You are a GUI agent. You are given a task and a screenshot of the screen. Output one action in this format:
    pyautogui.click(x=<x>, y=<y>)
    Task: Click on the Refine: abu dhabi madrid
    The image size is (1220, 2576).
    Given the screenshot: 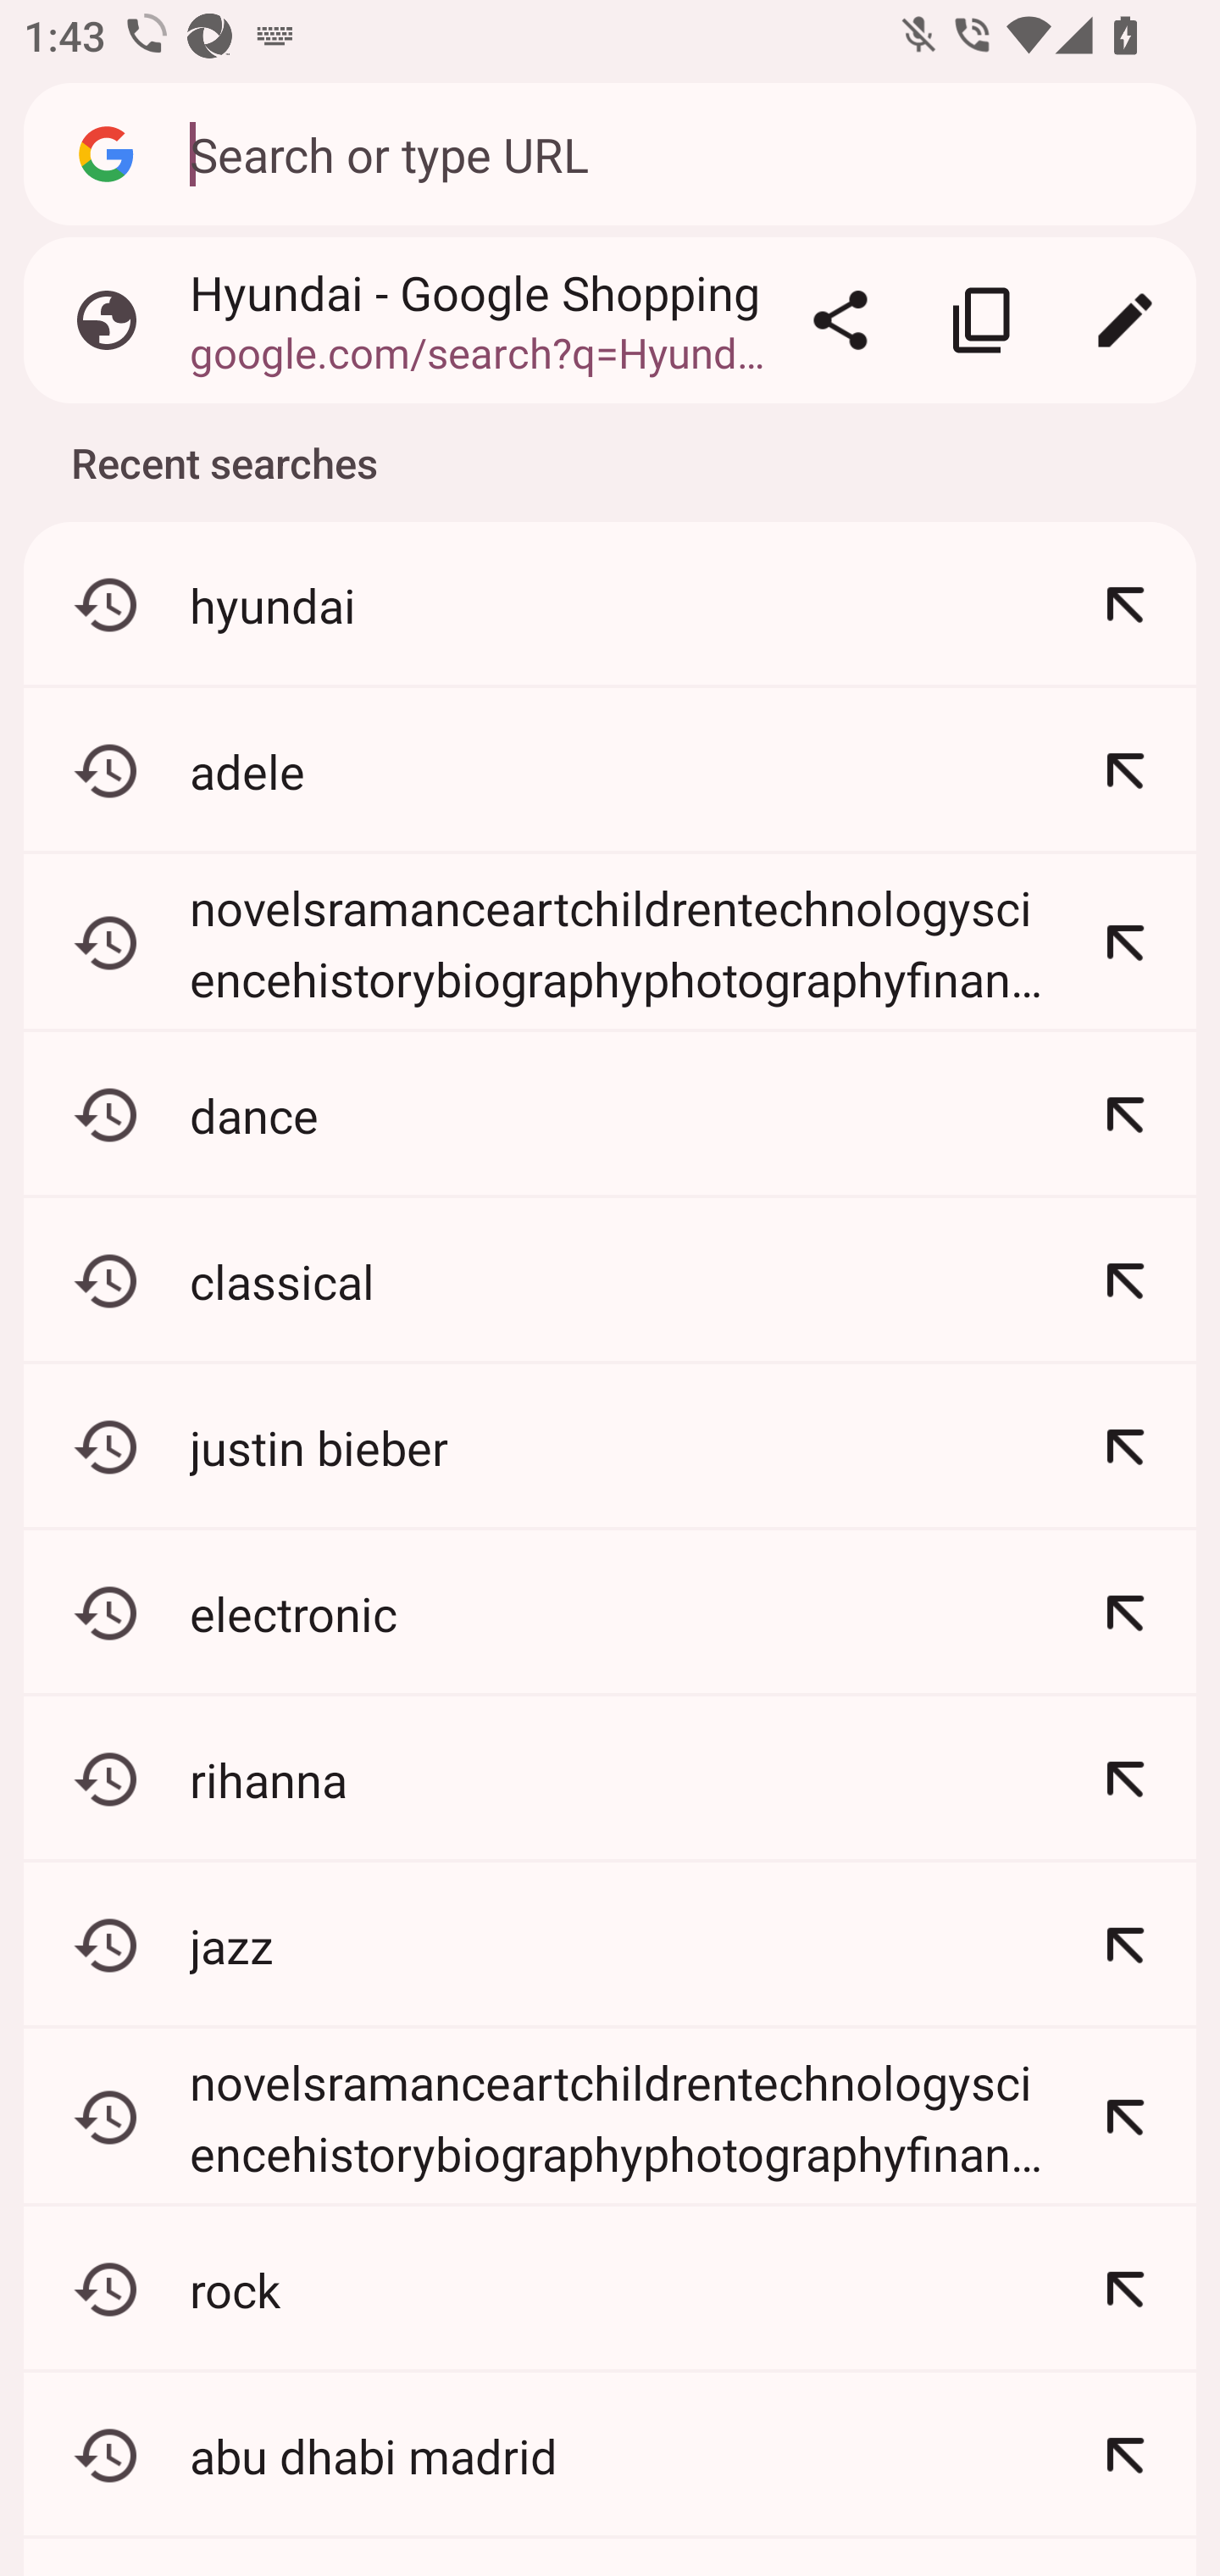 What is the action you would take?
    pyautogui.click(x=1125, y=2456)
    